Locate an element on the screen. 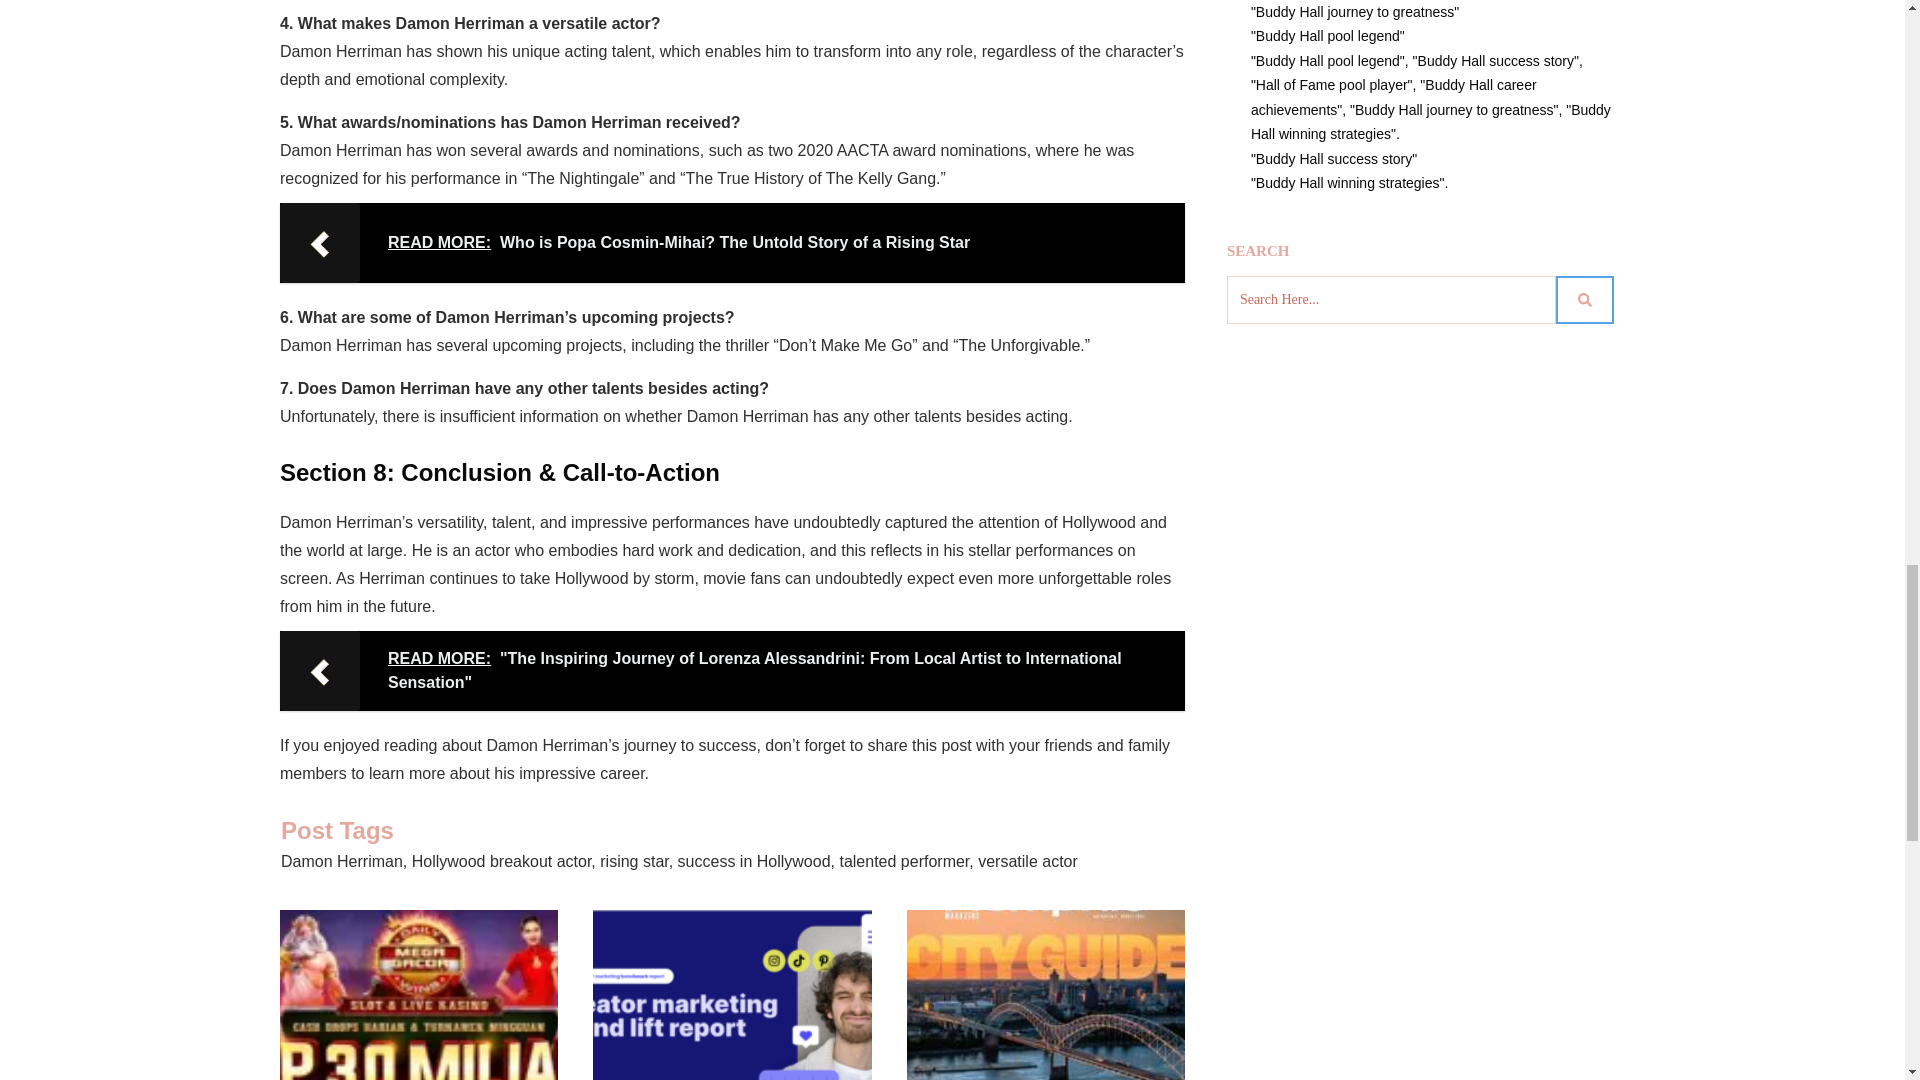 The image size is (1920, 1080). talented performer is located at coordinates (904, 862).